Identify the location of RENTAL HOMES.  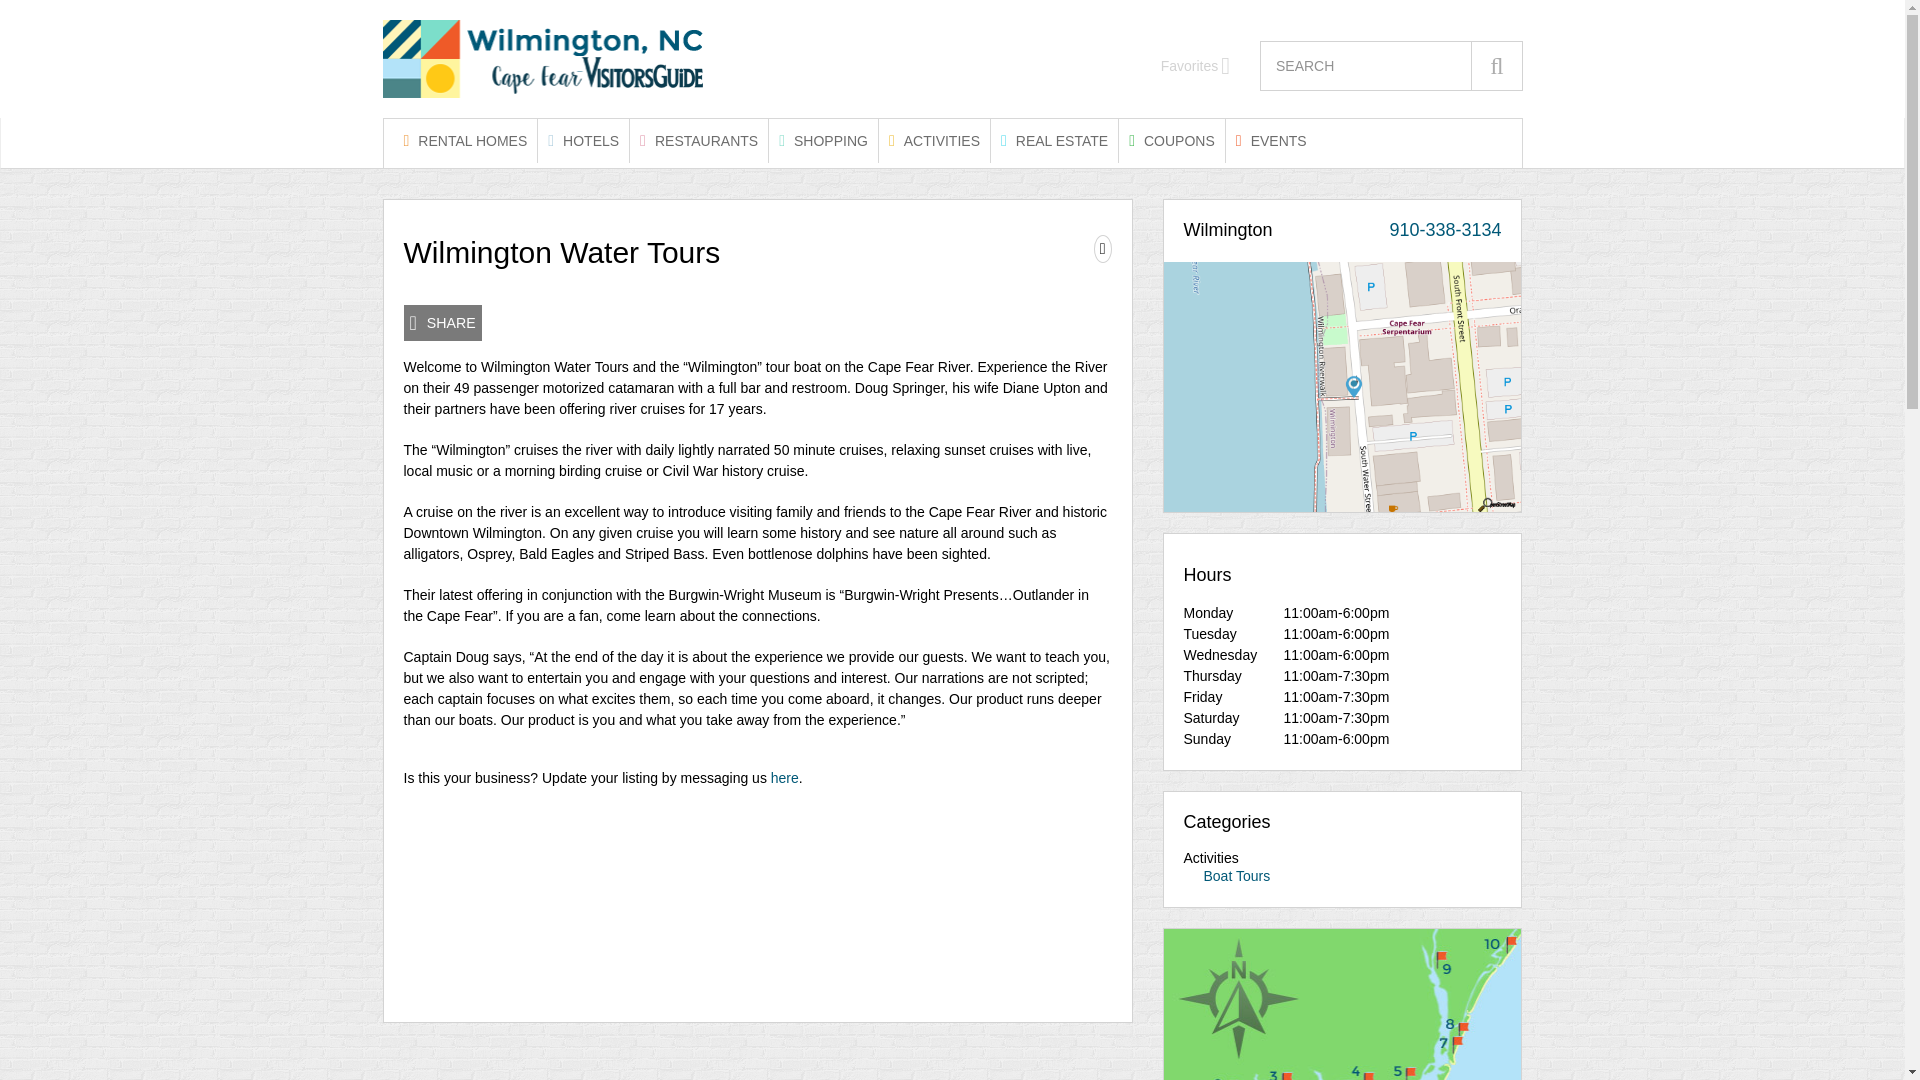
(465, 140).